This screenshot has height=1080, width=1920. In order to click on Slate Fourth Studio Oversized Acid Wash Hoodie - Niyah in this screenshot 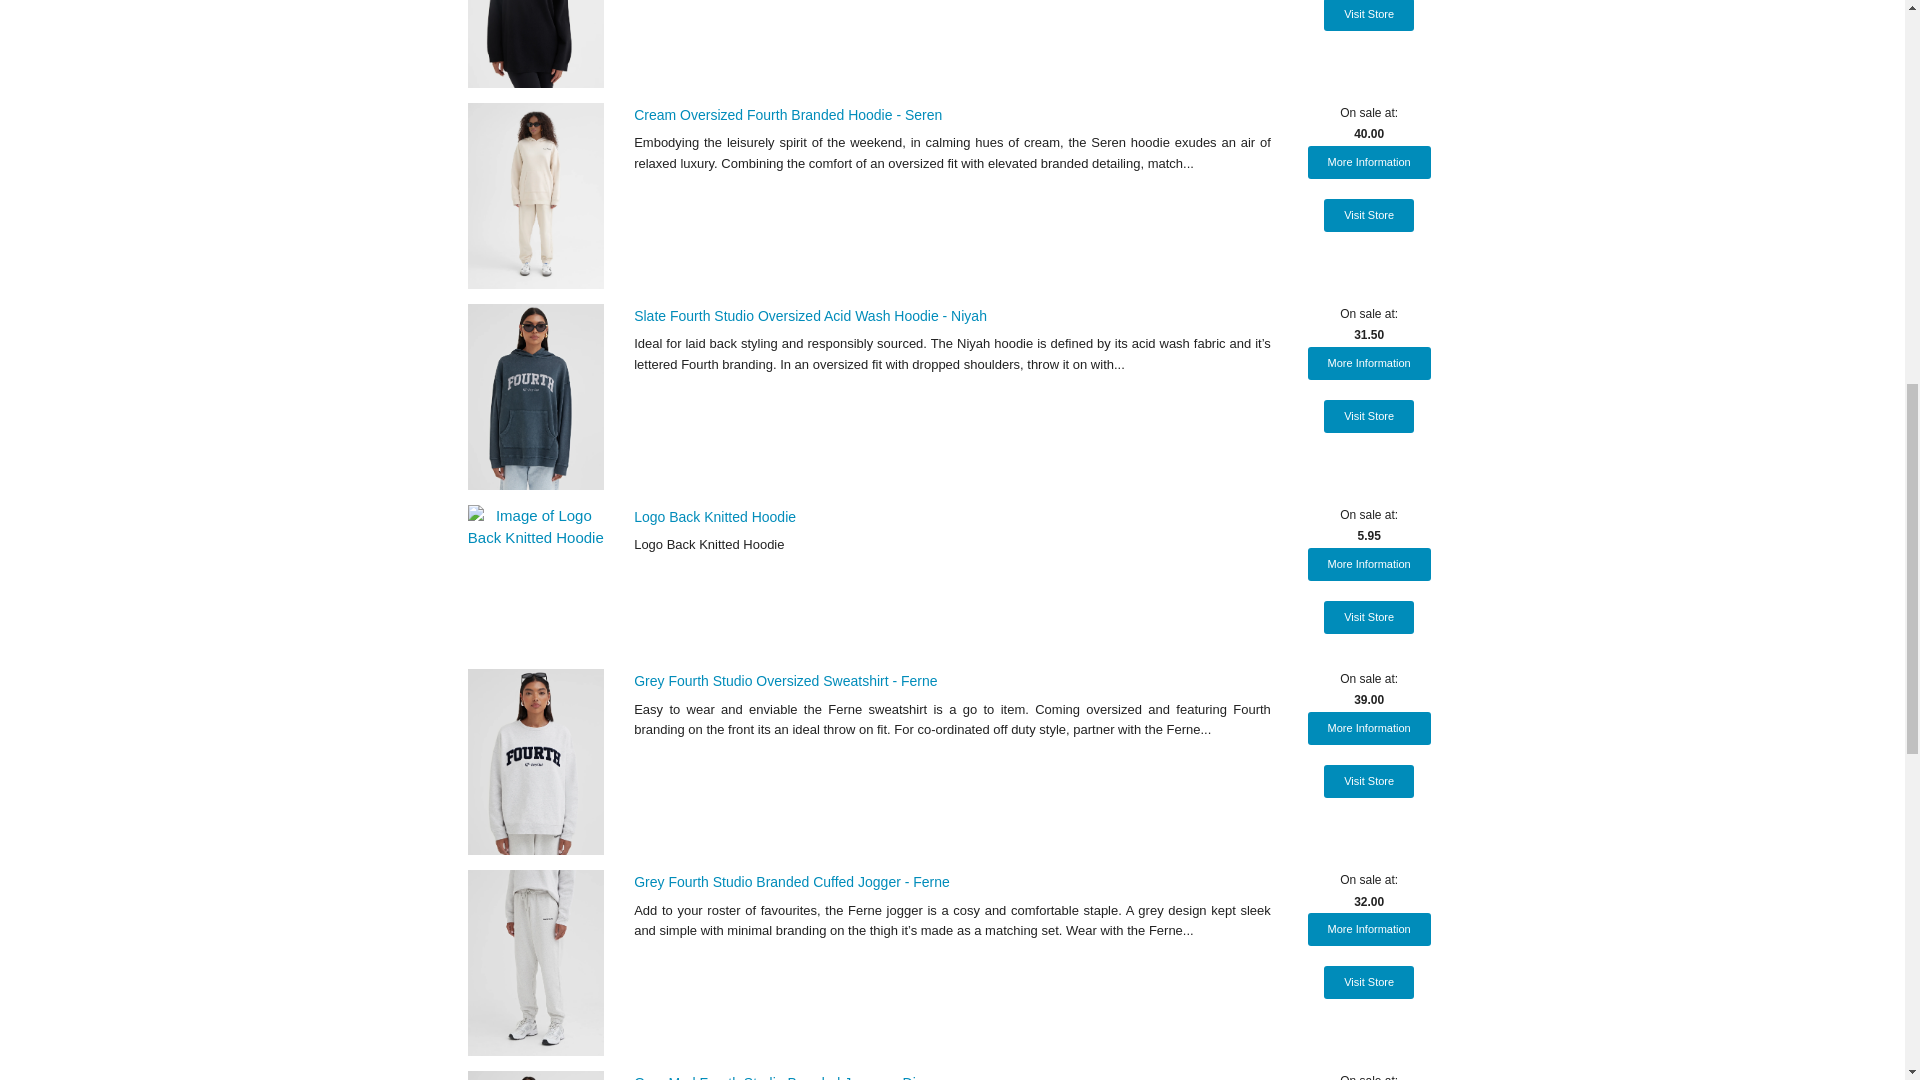, I will do `click(810, 316)`.